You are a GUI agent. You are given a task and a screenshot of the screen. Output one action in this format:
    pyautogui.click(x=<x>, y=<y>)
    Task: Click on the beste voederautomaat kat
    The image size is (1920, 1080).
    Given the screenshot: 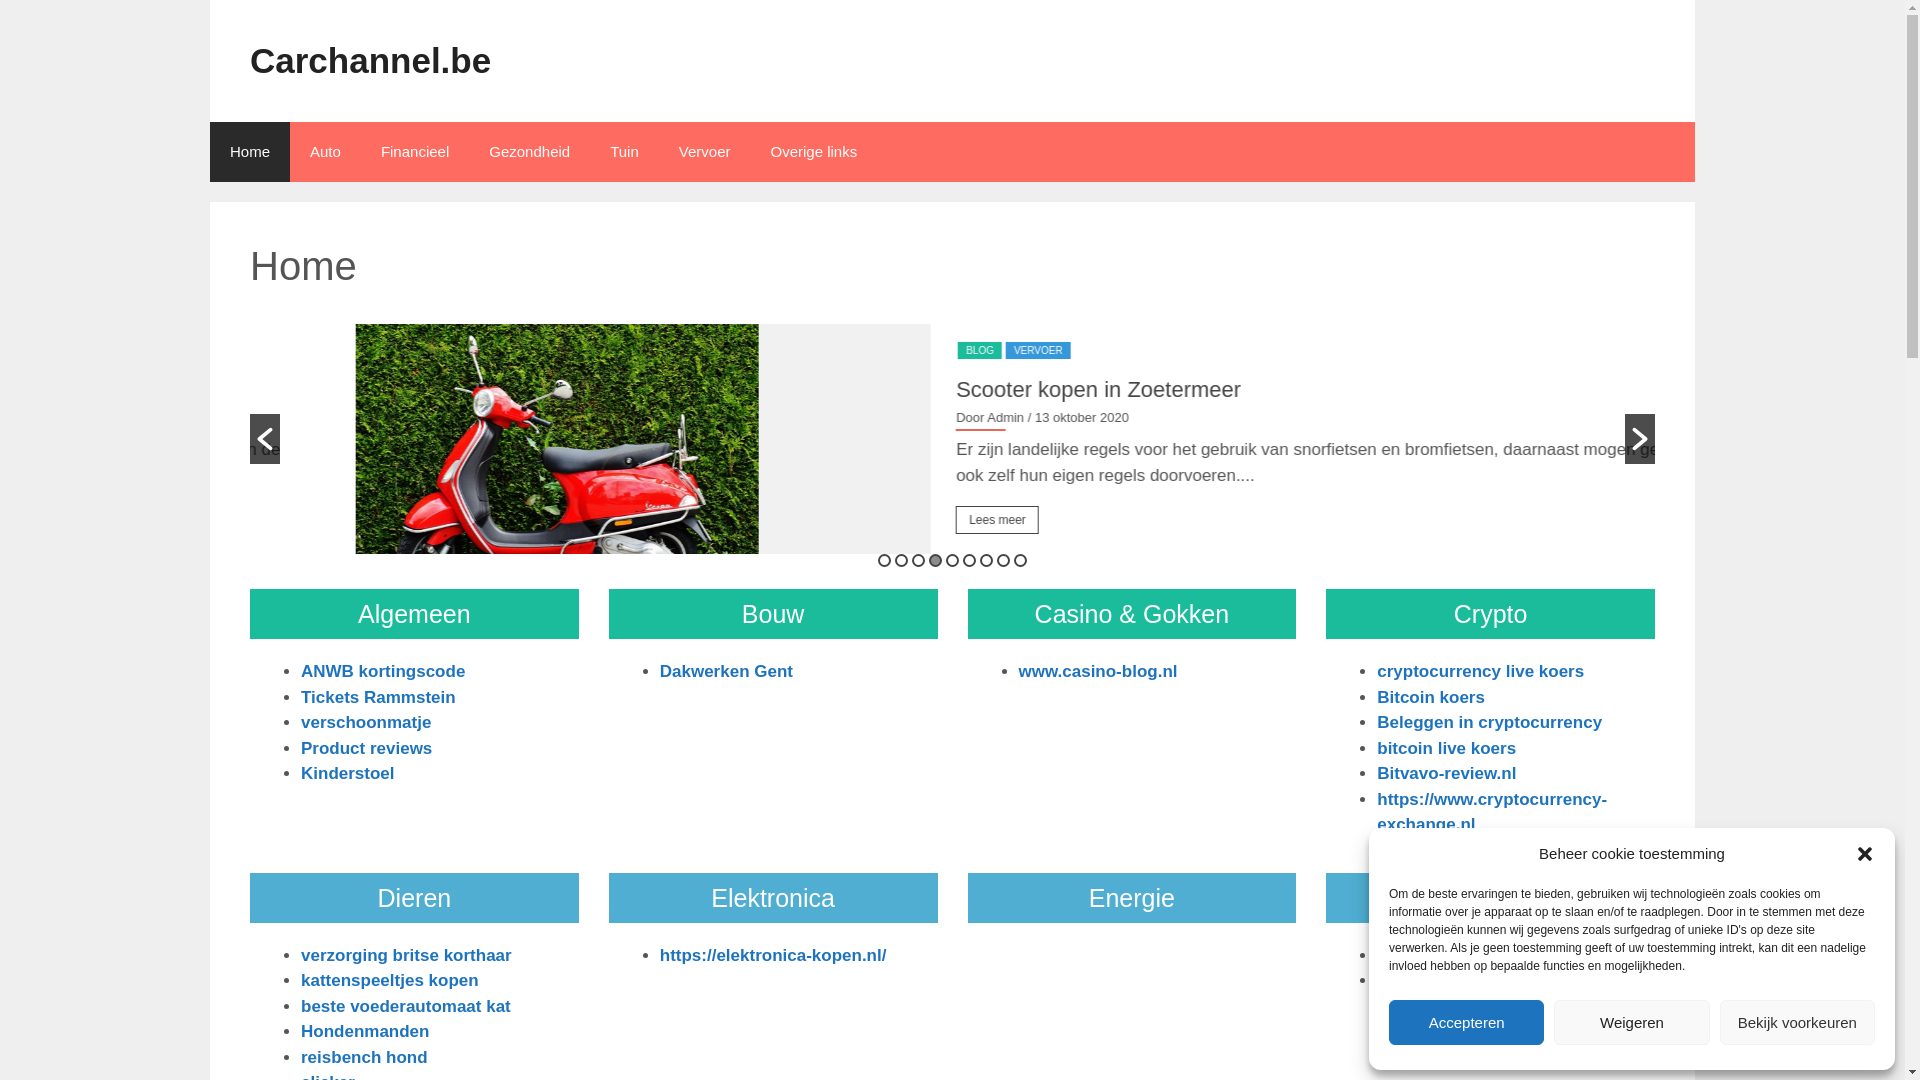 What is the action you would take?
    pyautogui.click(x=406, y=1006)
    